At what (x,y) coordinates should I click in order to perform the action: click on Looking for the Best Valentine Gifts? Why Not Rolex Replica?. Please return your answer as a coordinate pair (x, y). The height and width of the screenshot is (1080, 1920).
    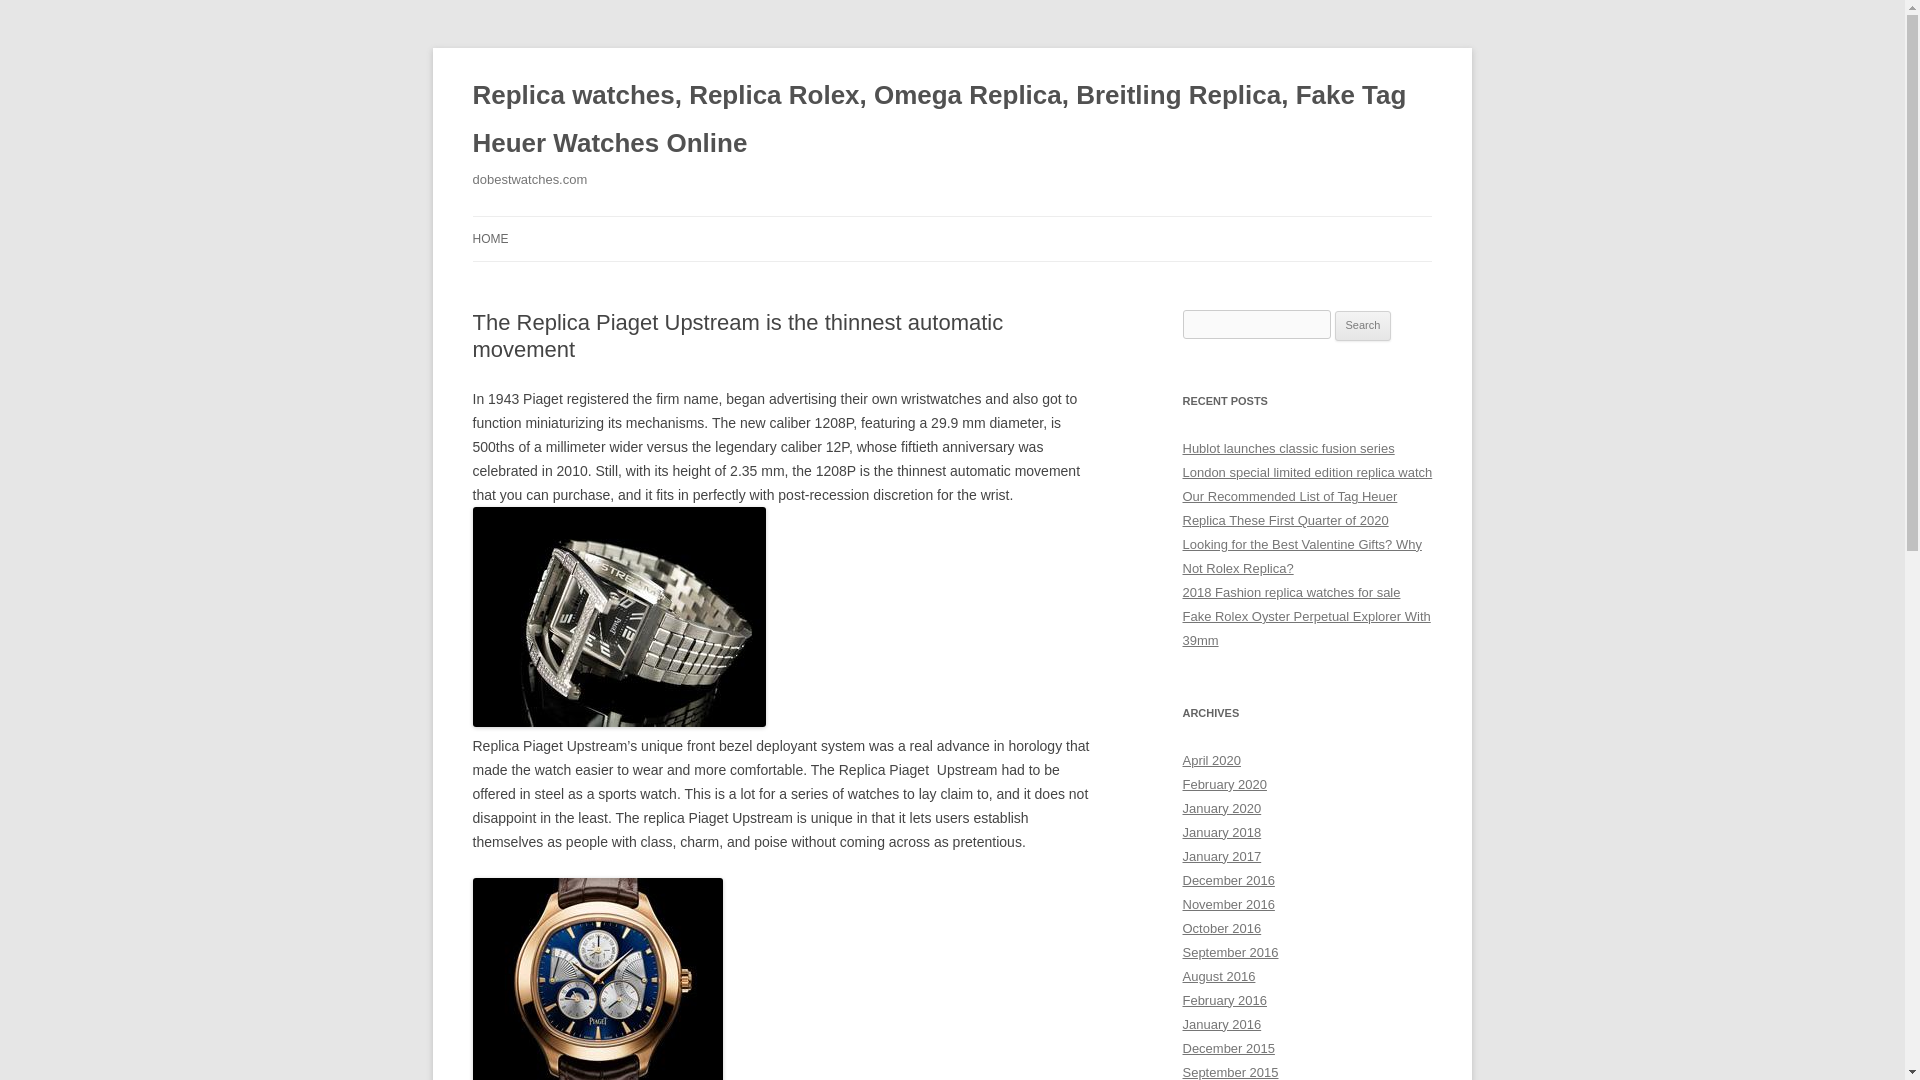
    Looking at the image, I should click on (1301, 556).